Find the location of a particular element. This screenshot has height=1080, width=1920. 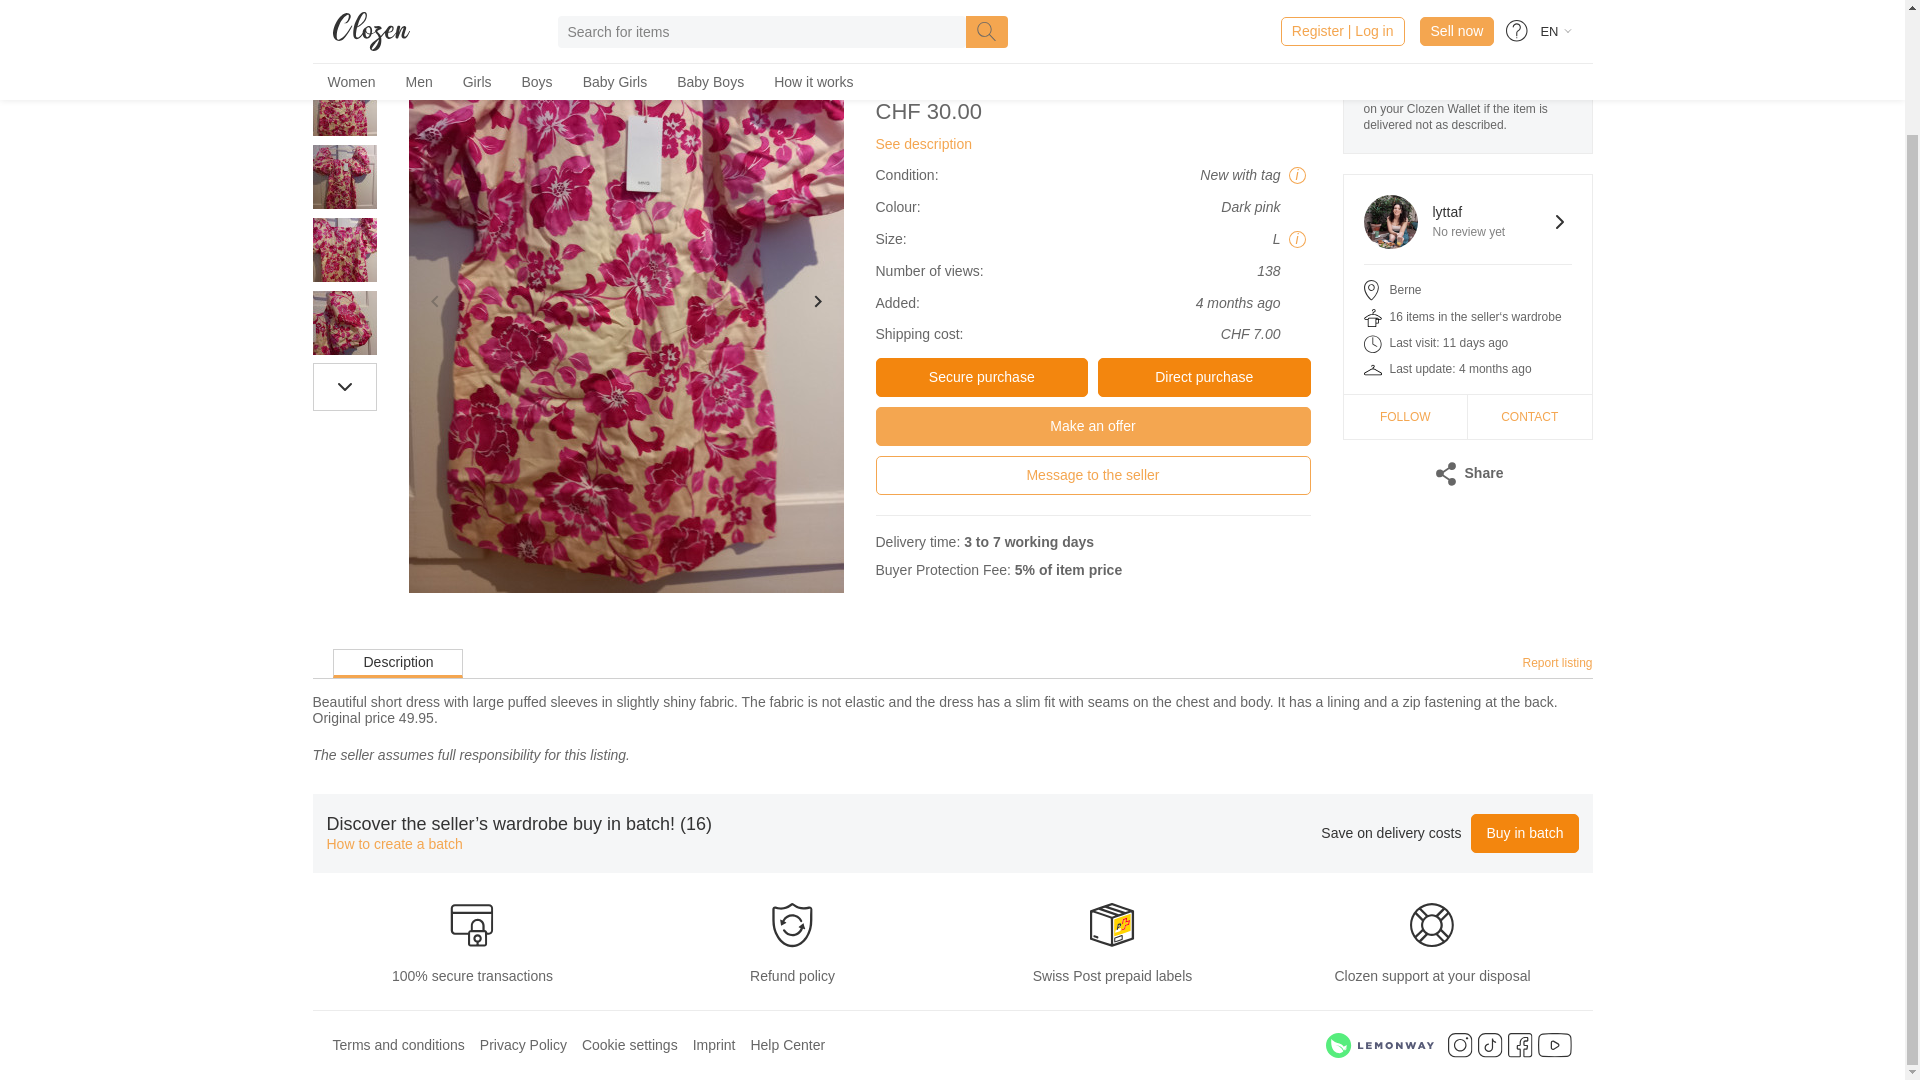

Cookie settings is located at coordinates (788, 1045).